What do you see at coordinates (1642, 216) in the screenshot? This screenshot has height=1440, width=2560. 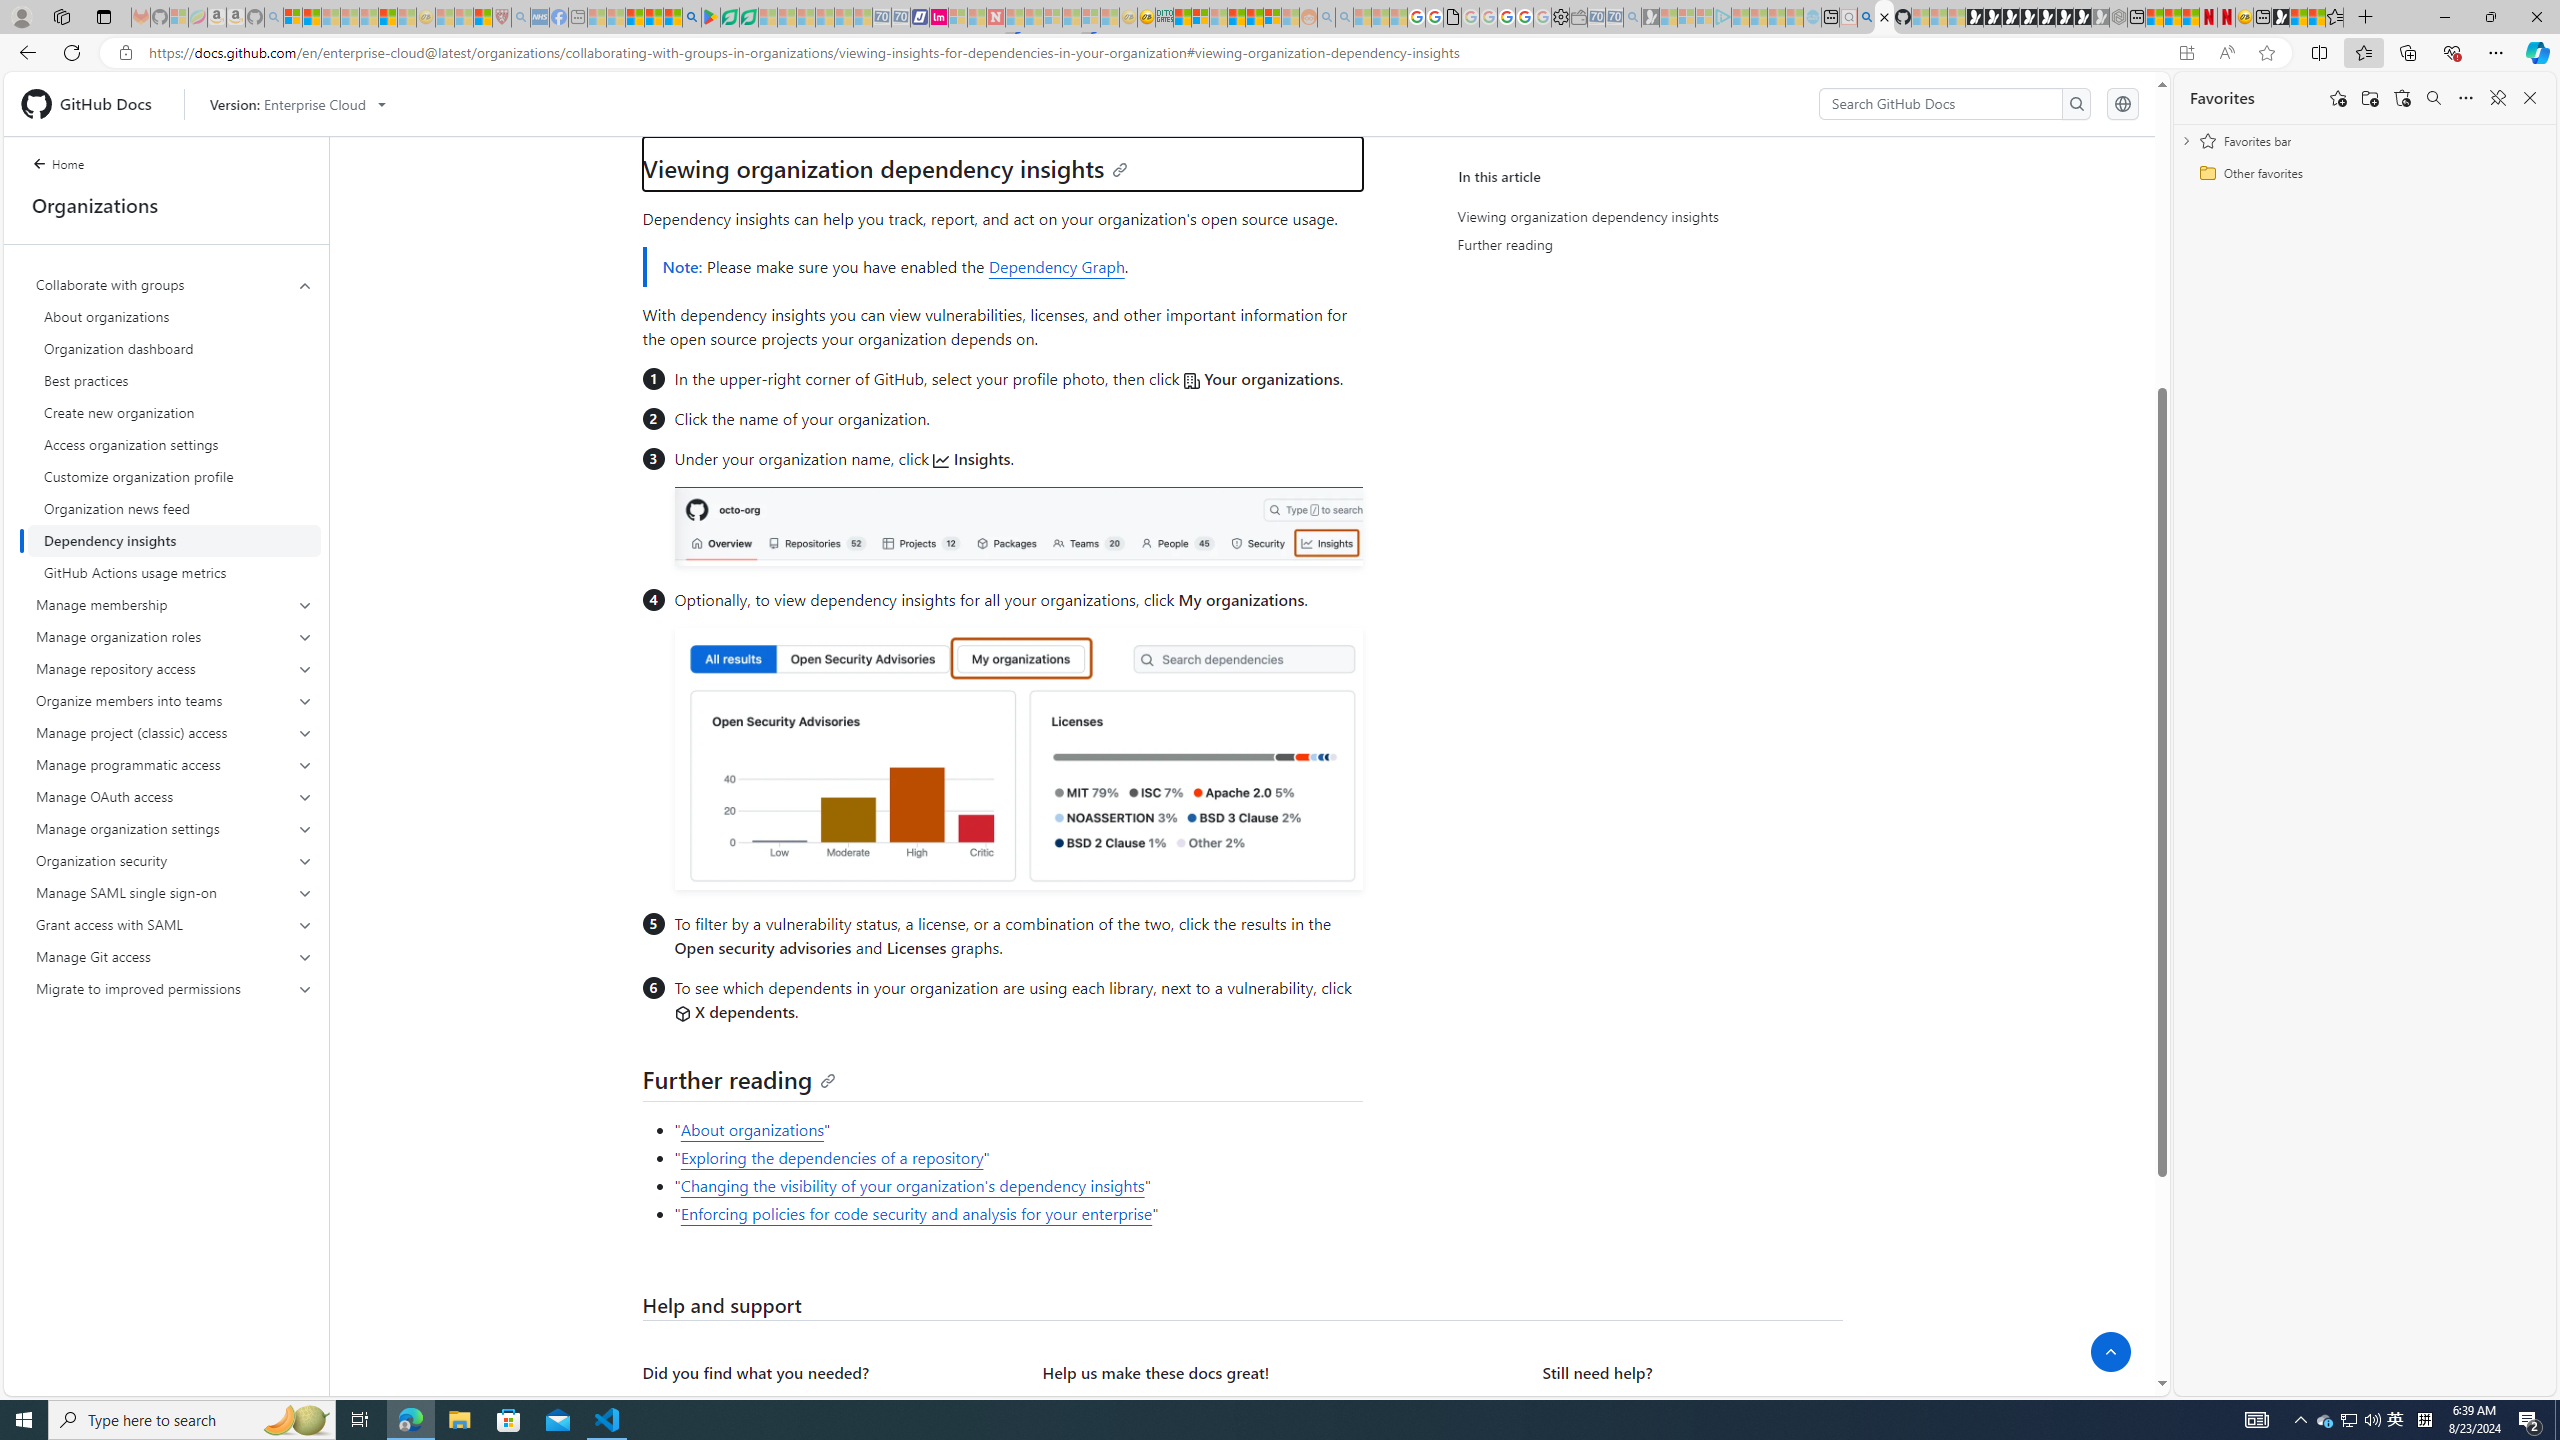 I see `Viewing organization dependency insights` at bounding box center [1642, 216].